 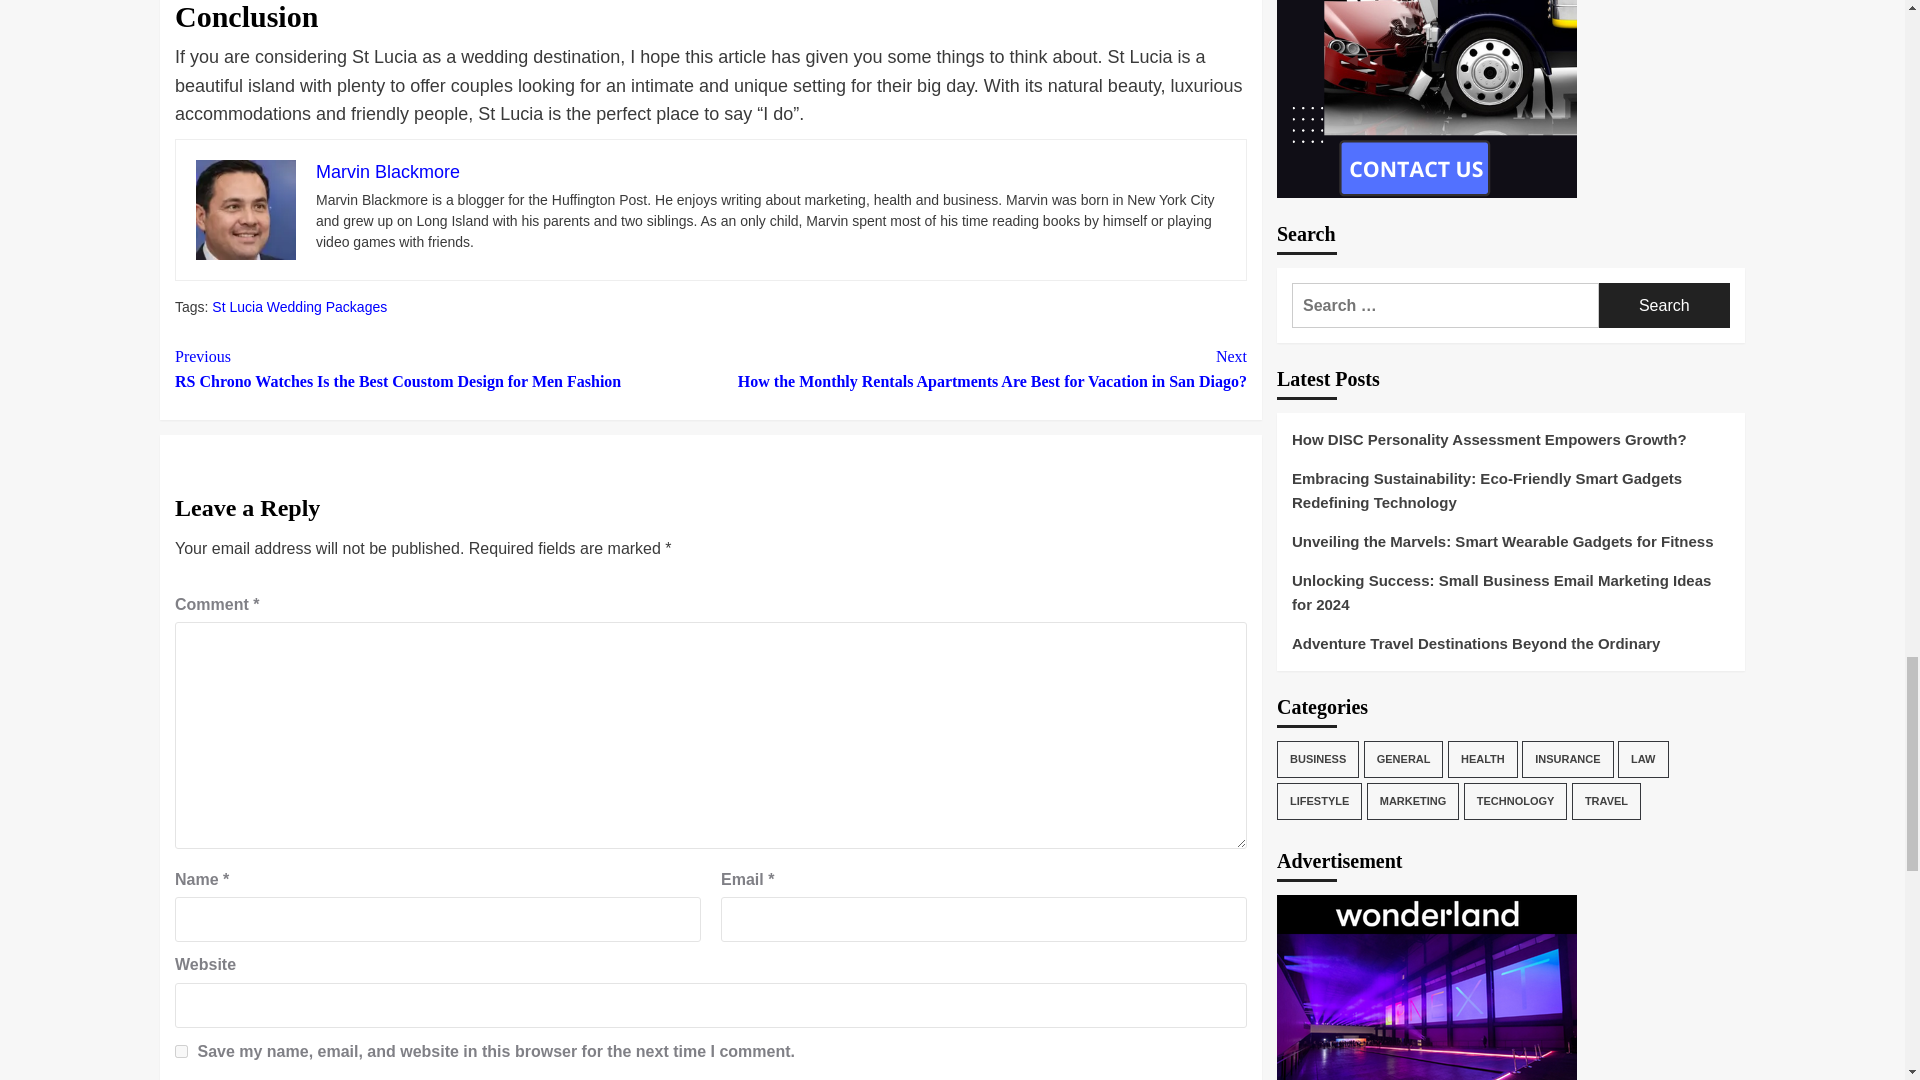 What do you see at coordinates (388, 172) in the screenshot?
I see `Marvin Blackmore` at bounding box center [388, 172].